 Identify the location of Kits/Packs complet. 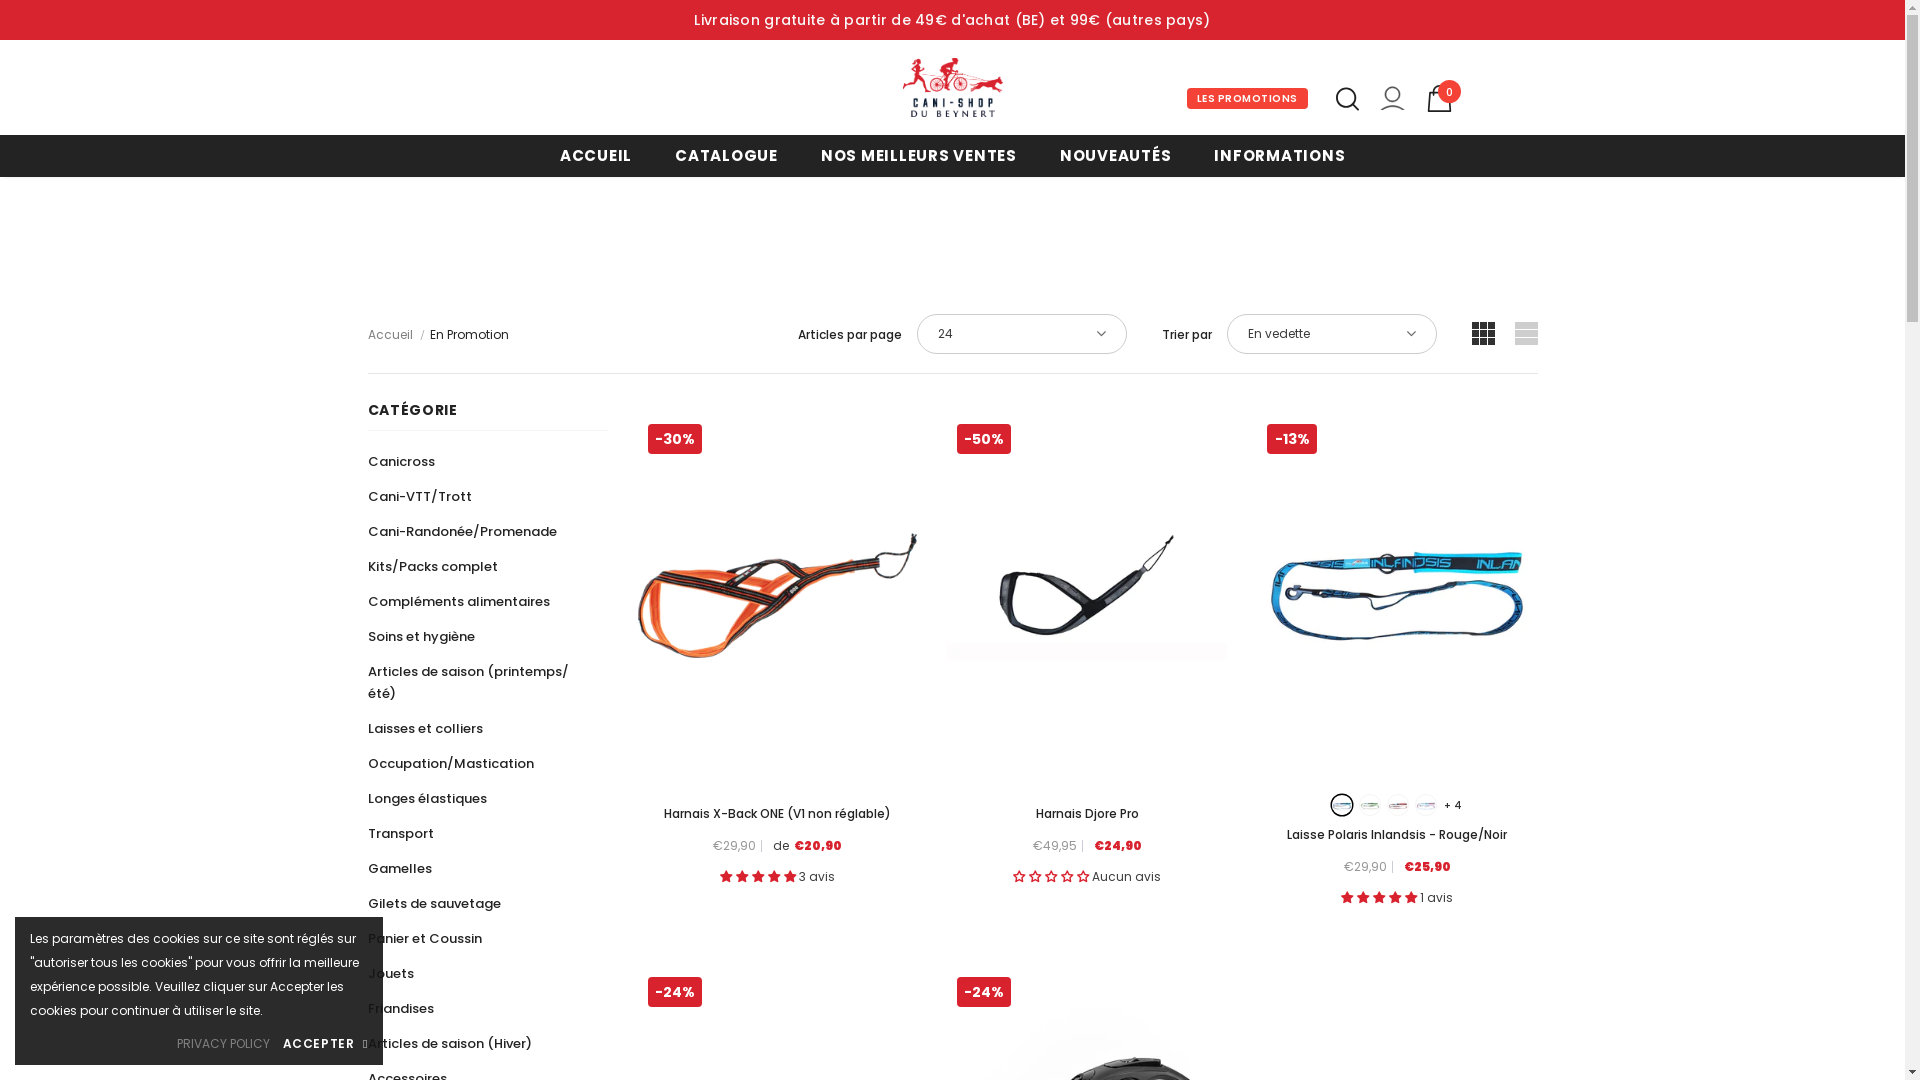
(433, 566).